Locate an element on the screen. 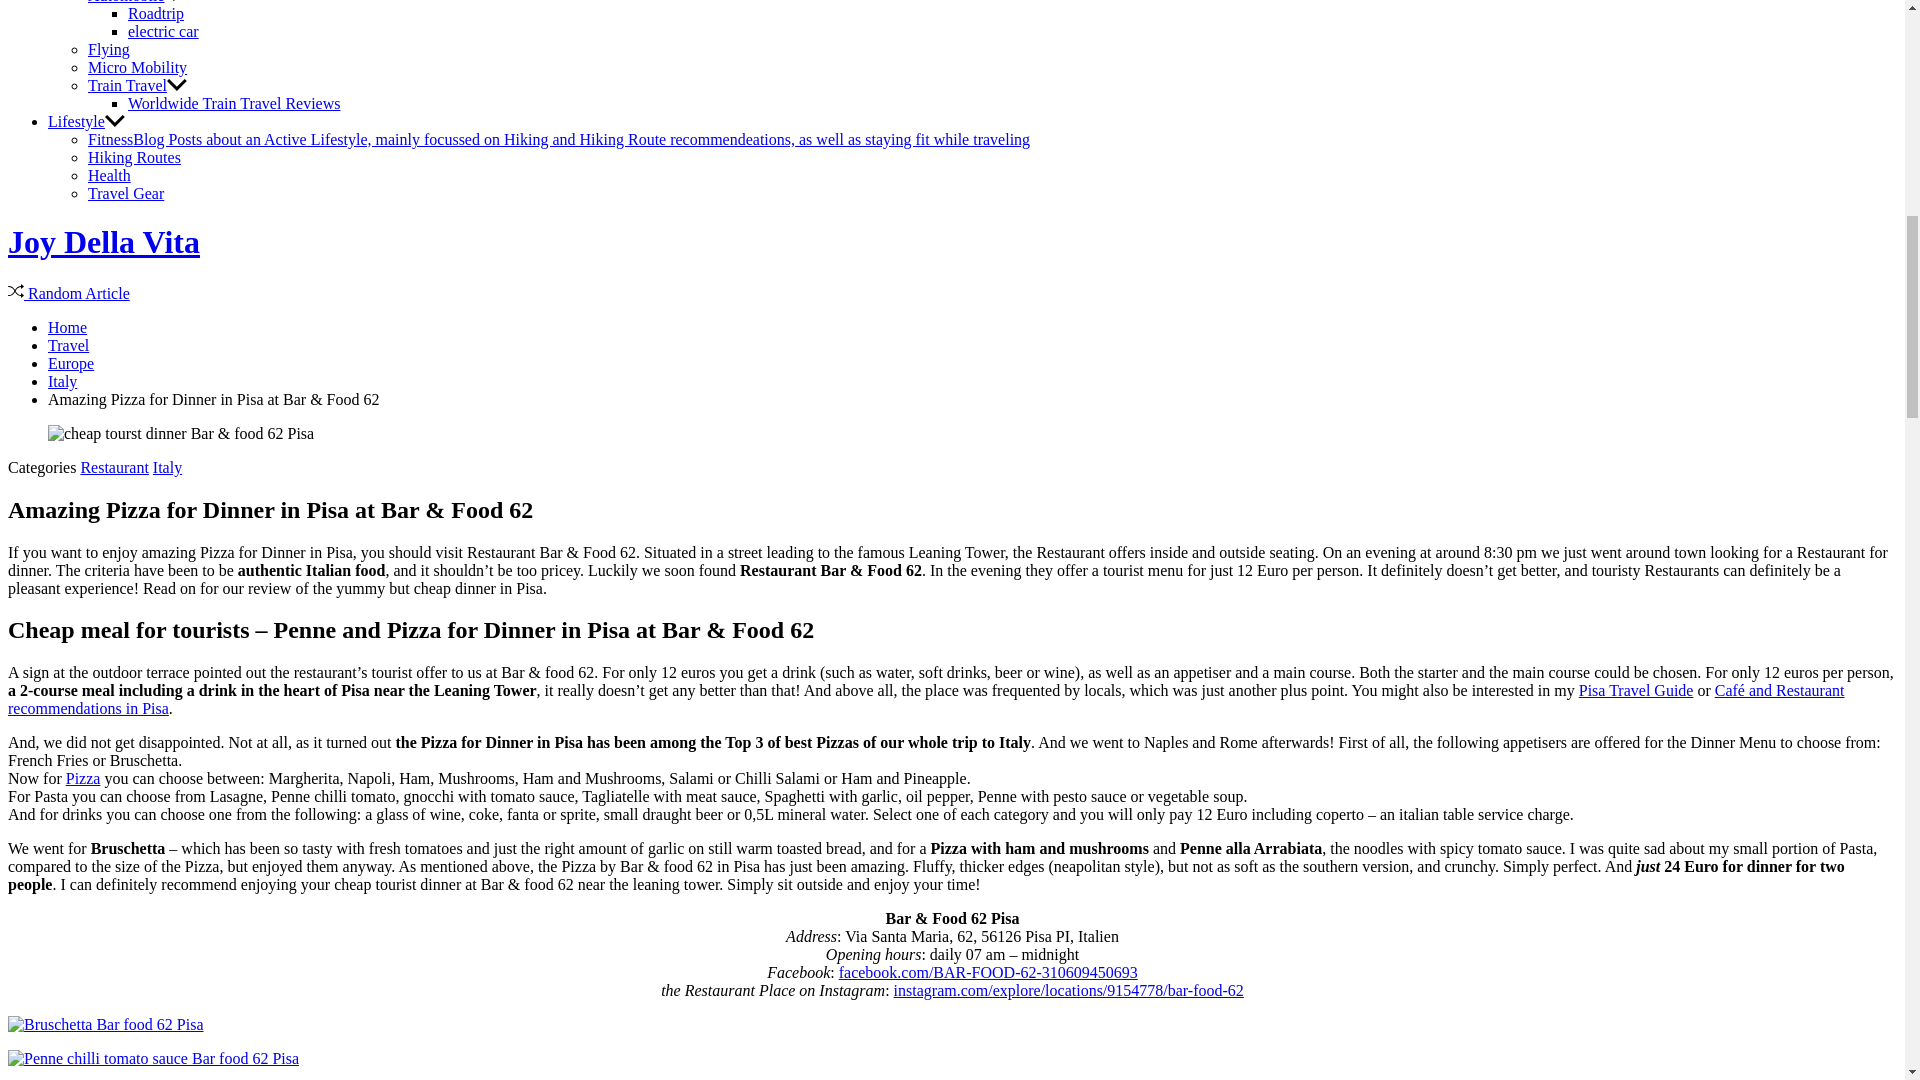 The height and width of the screenshot is (1080, 1920). Penne chilli tomato sauce Bar food 62 Pisa is located at coordinates (153, 1058).